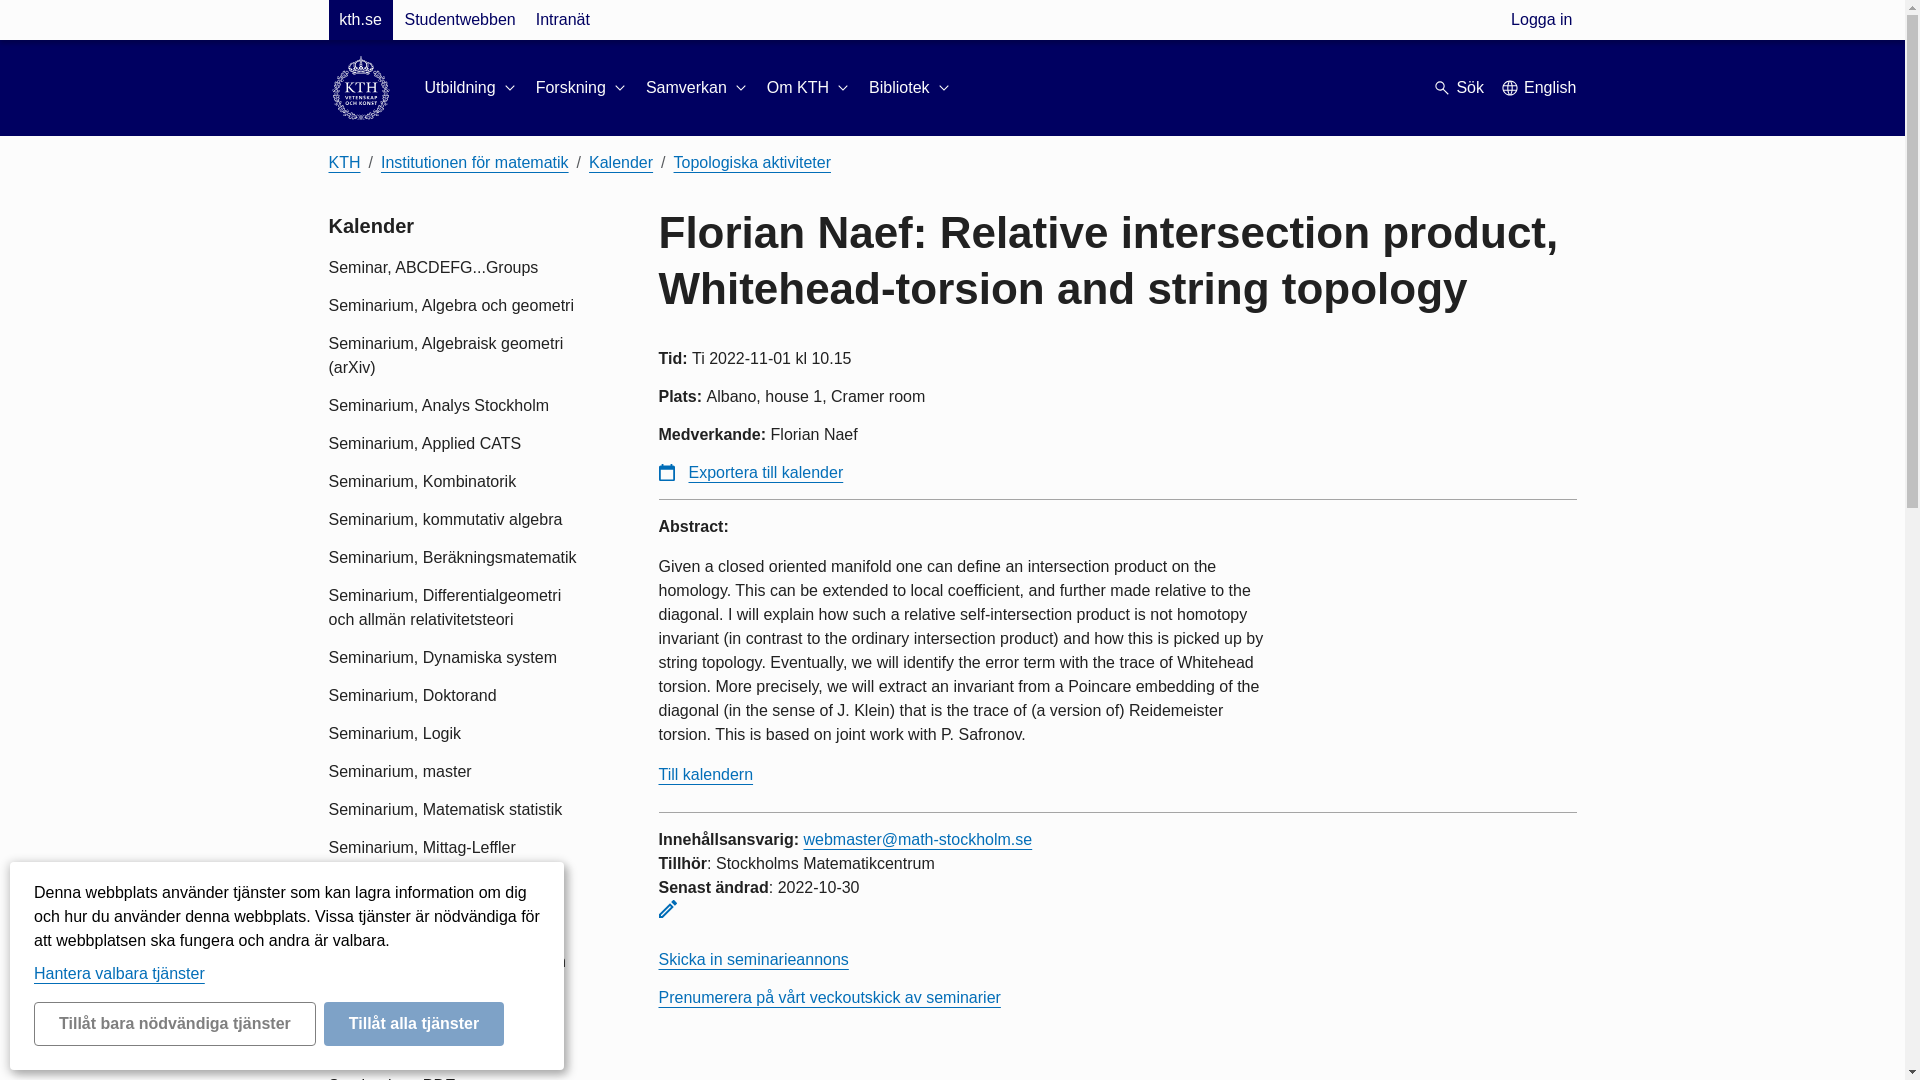  I want to click on Utbildning, so click(471, 88).